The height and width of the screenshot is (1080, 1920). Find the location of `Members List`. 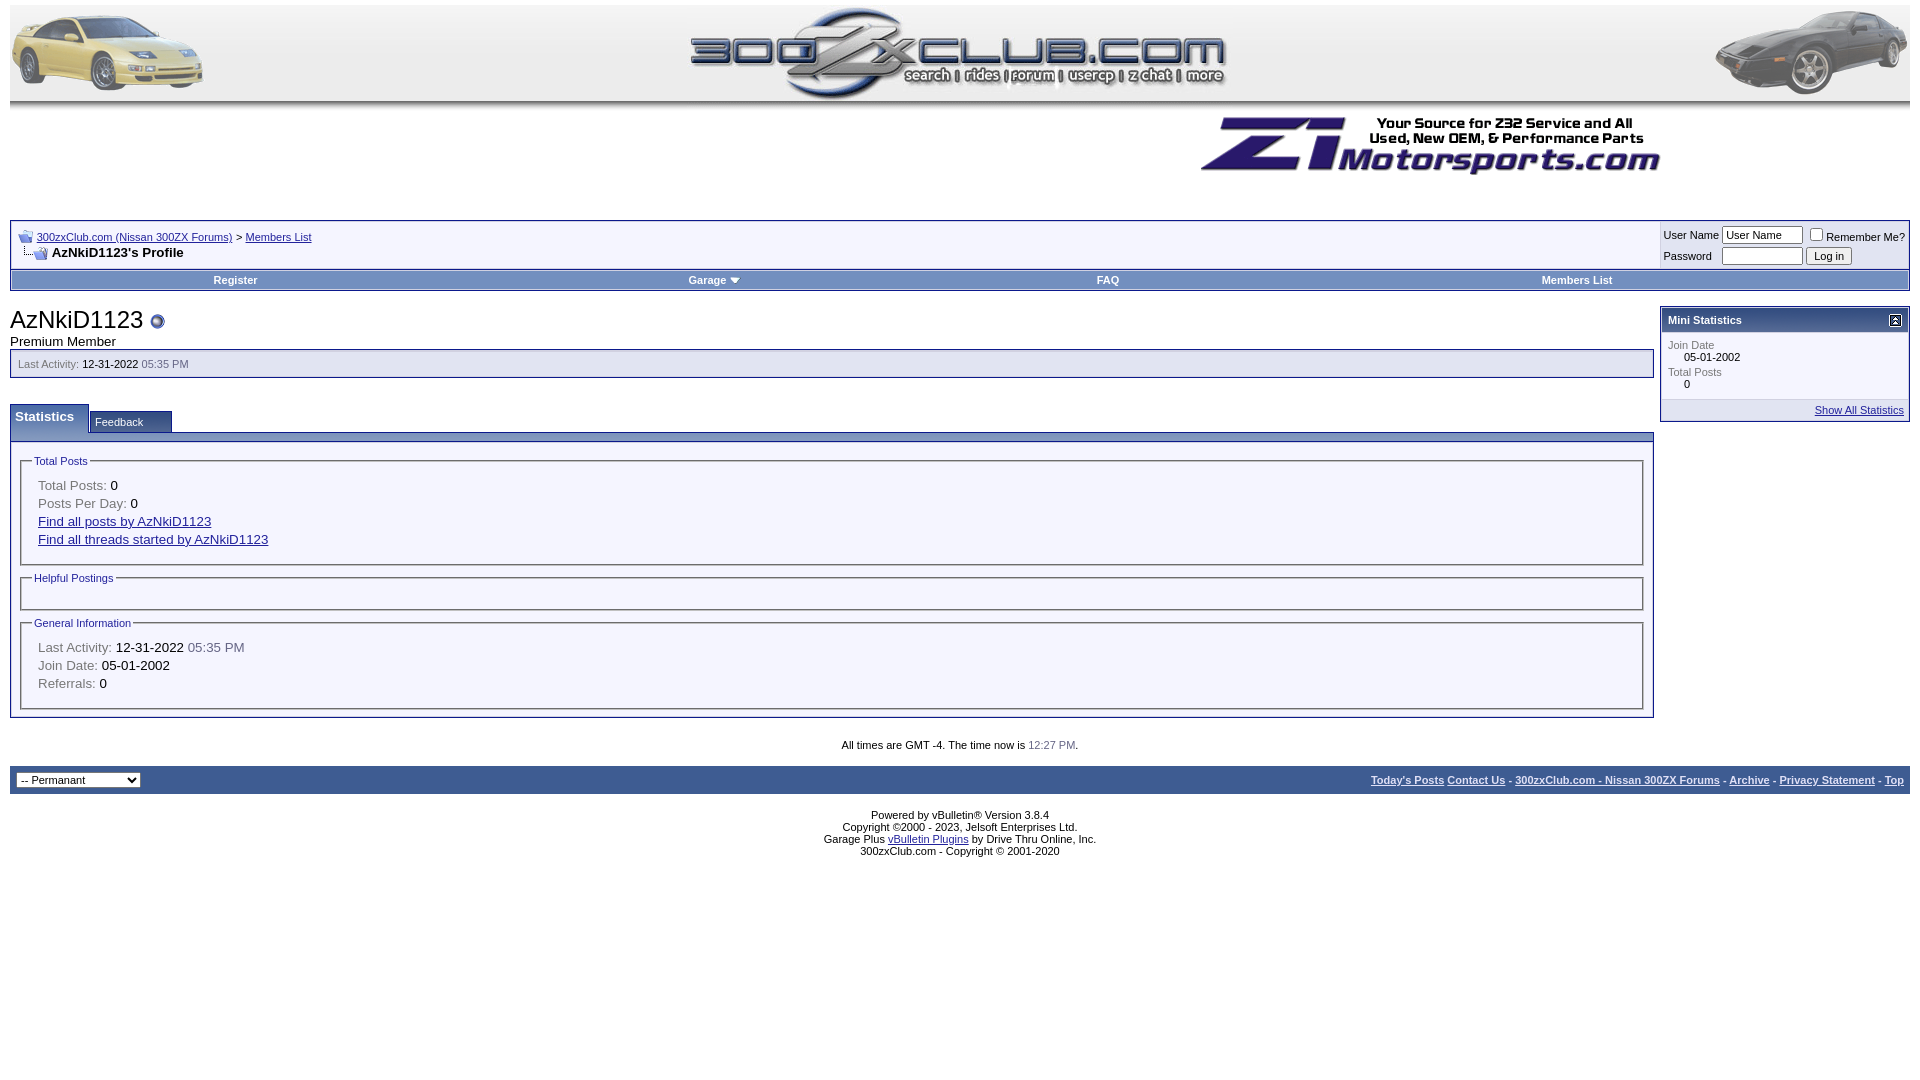

Members List is located at coordinates (1578, 280).